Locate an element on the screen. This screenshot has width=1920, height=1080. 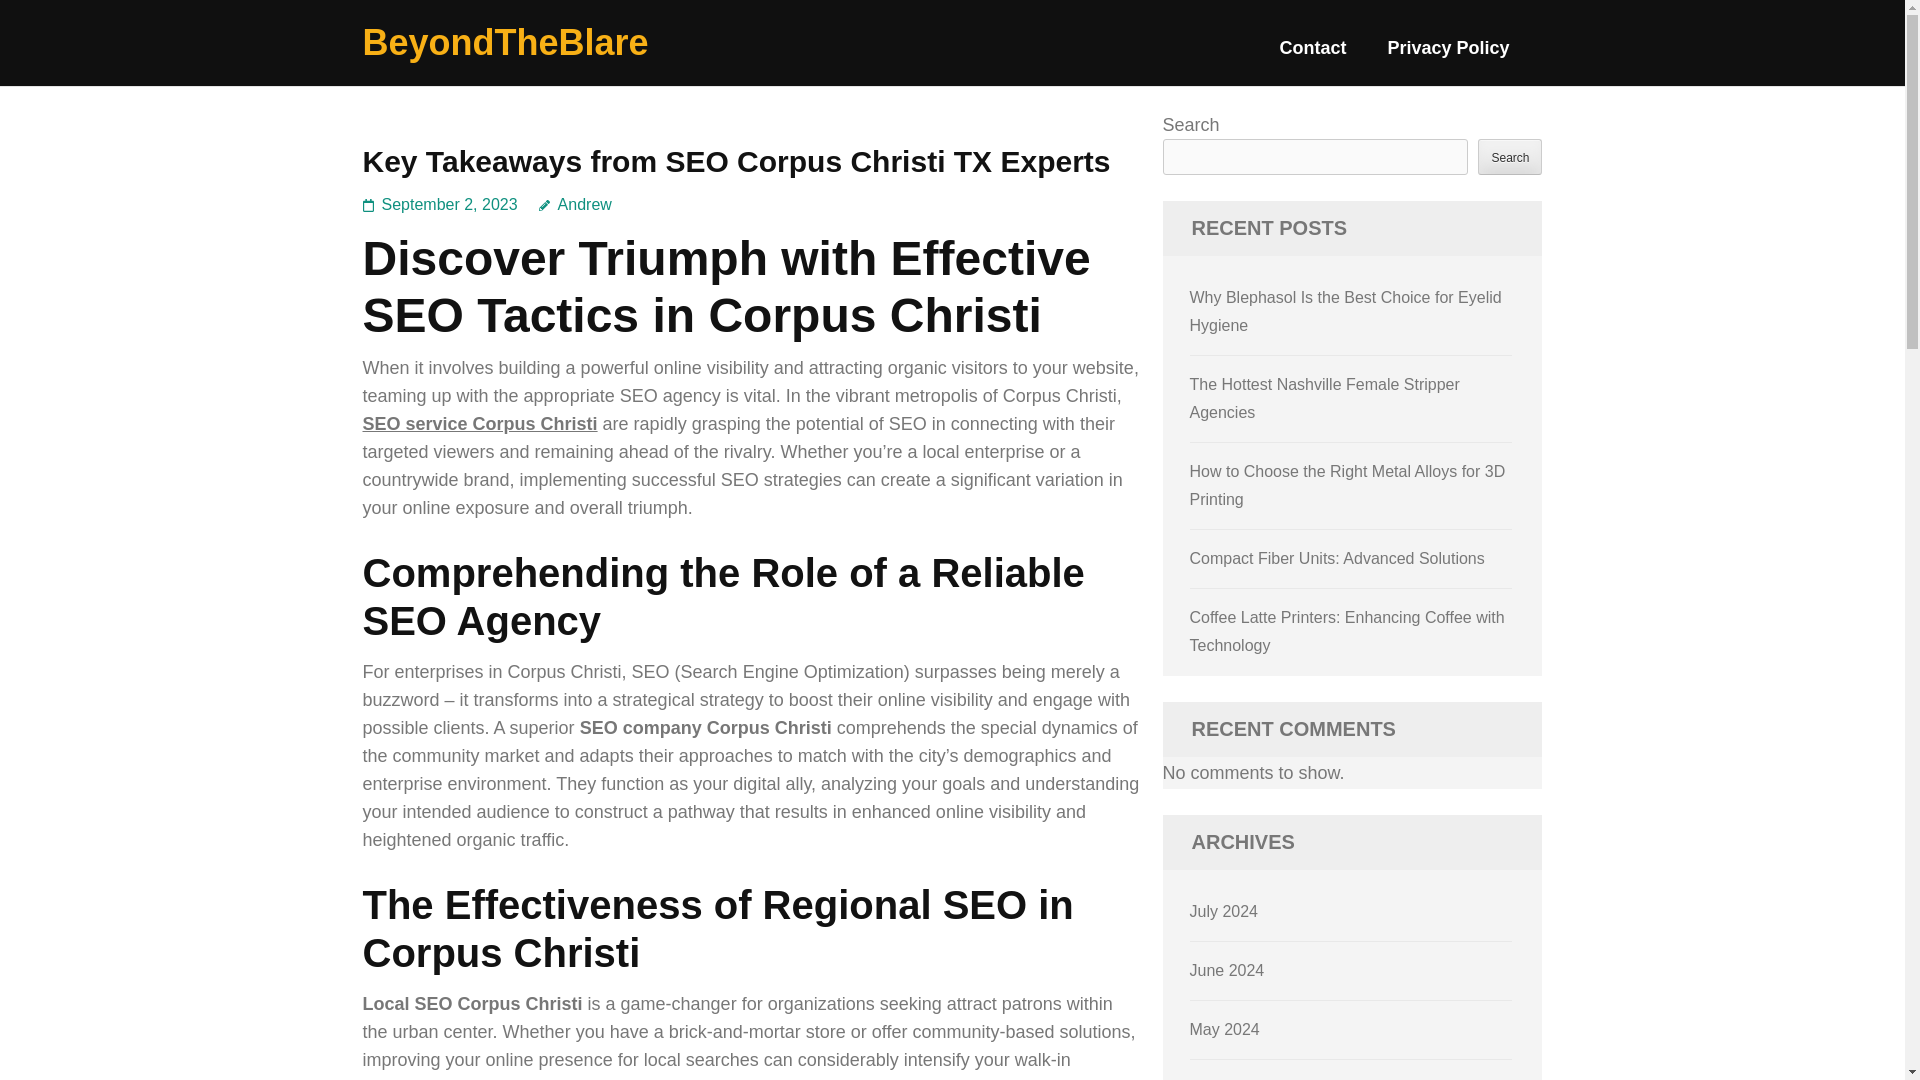
May 2024 is located at coordinates (1224, 1028).